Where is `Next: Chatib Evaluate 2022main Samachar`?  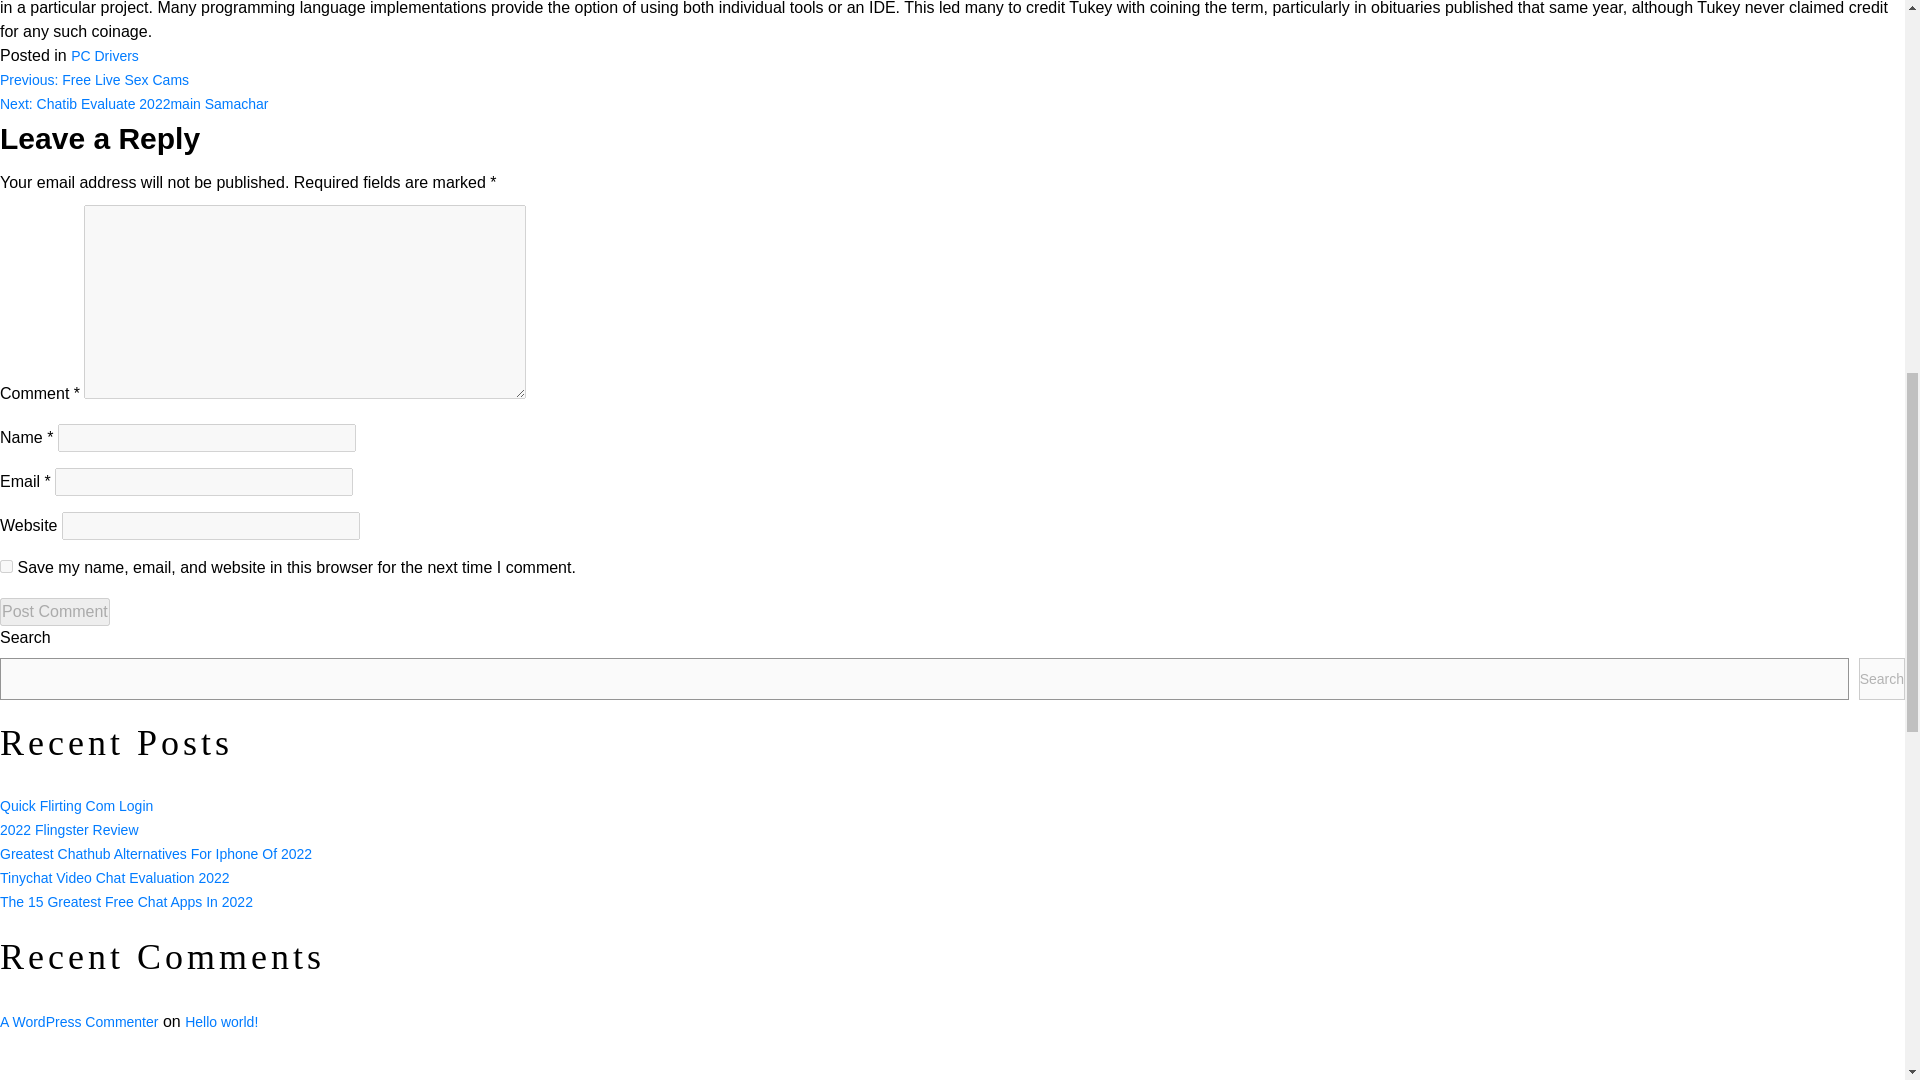 Next: Chatib Evaluate 2022main Samachar is located at coordinates (134, 104).